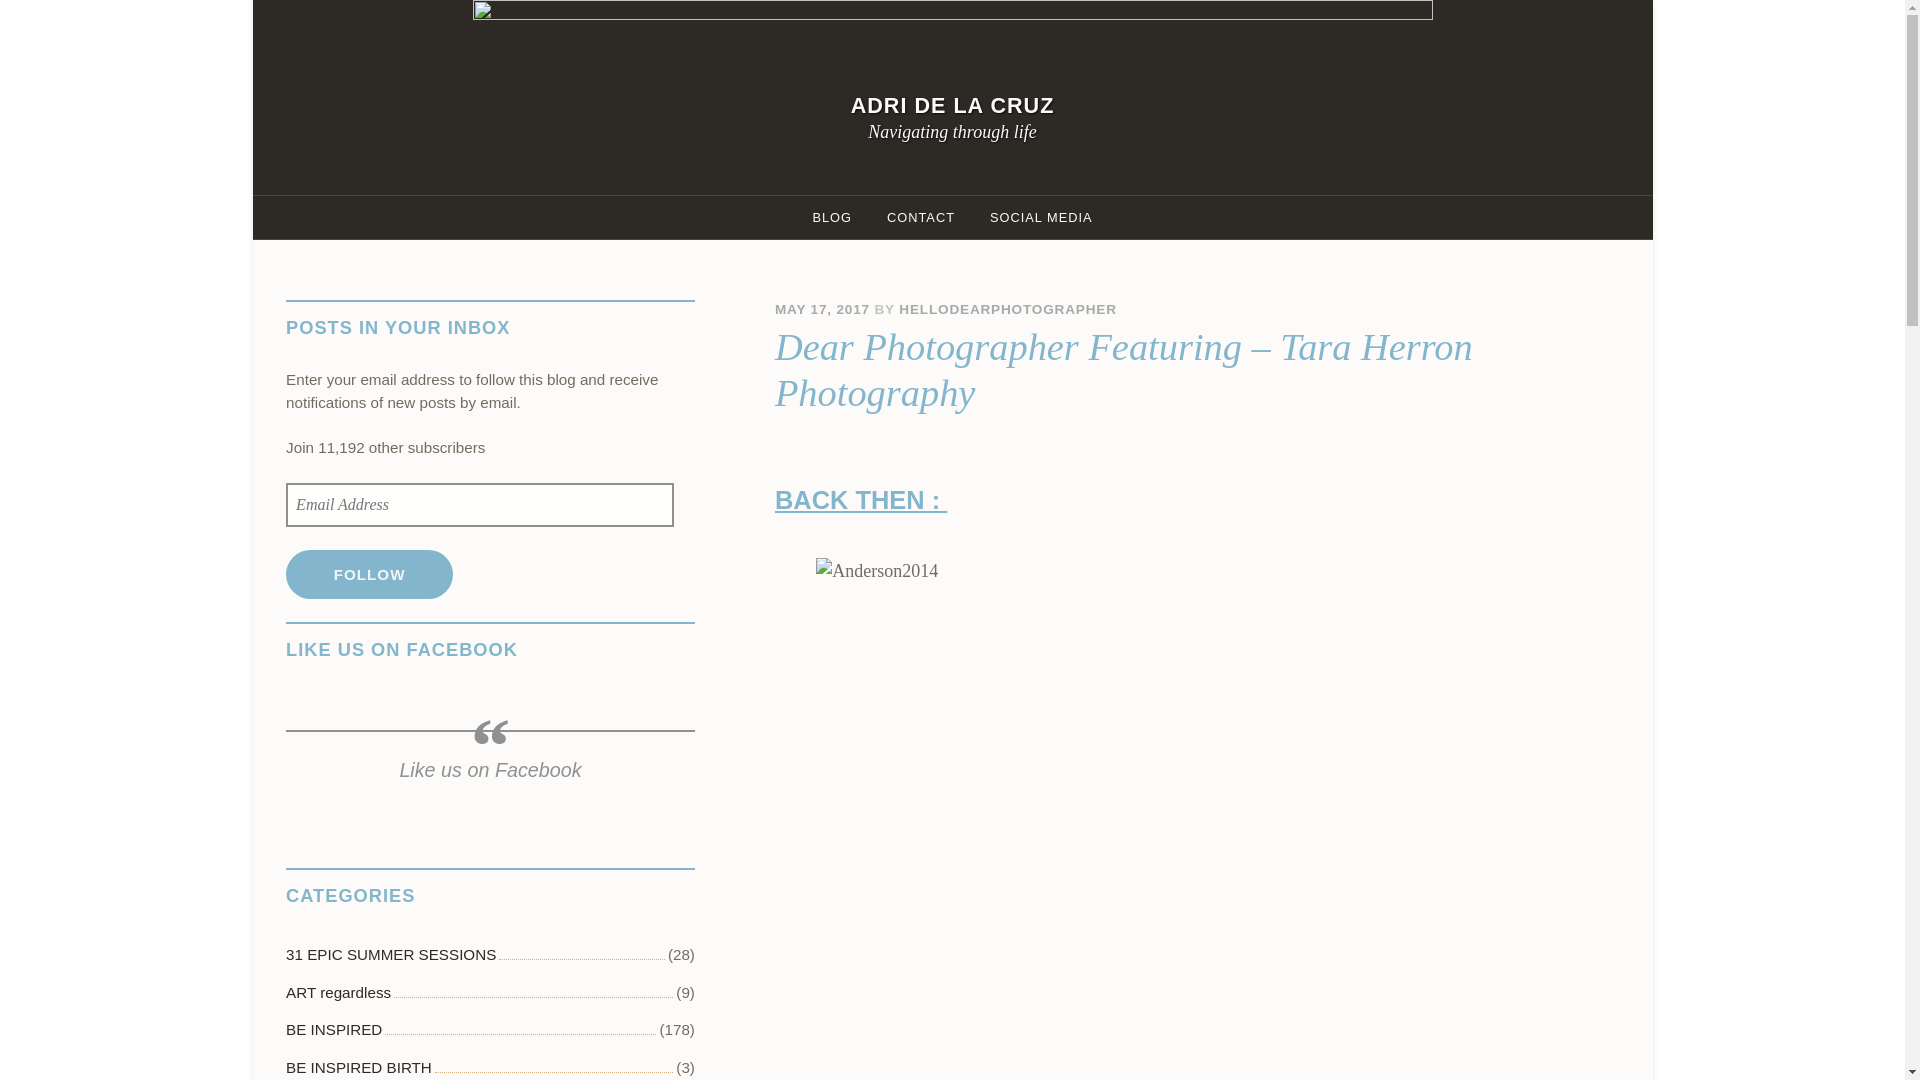 The image size is (1920, 1080). What do you see at coordinates (334, 1030) in the screenshot?
I see `BE INSPIRED` at bounding box center [334, 1030].